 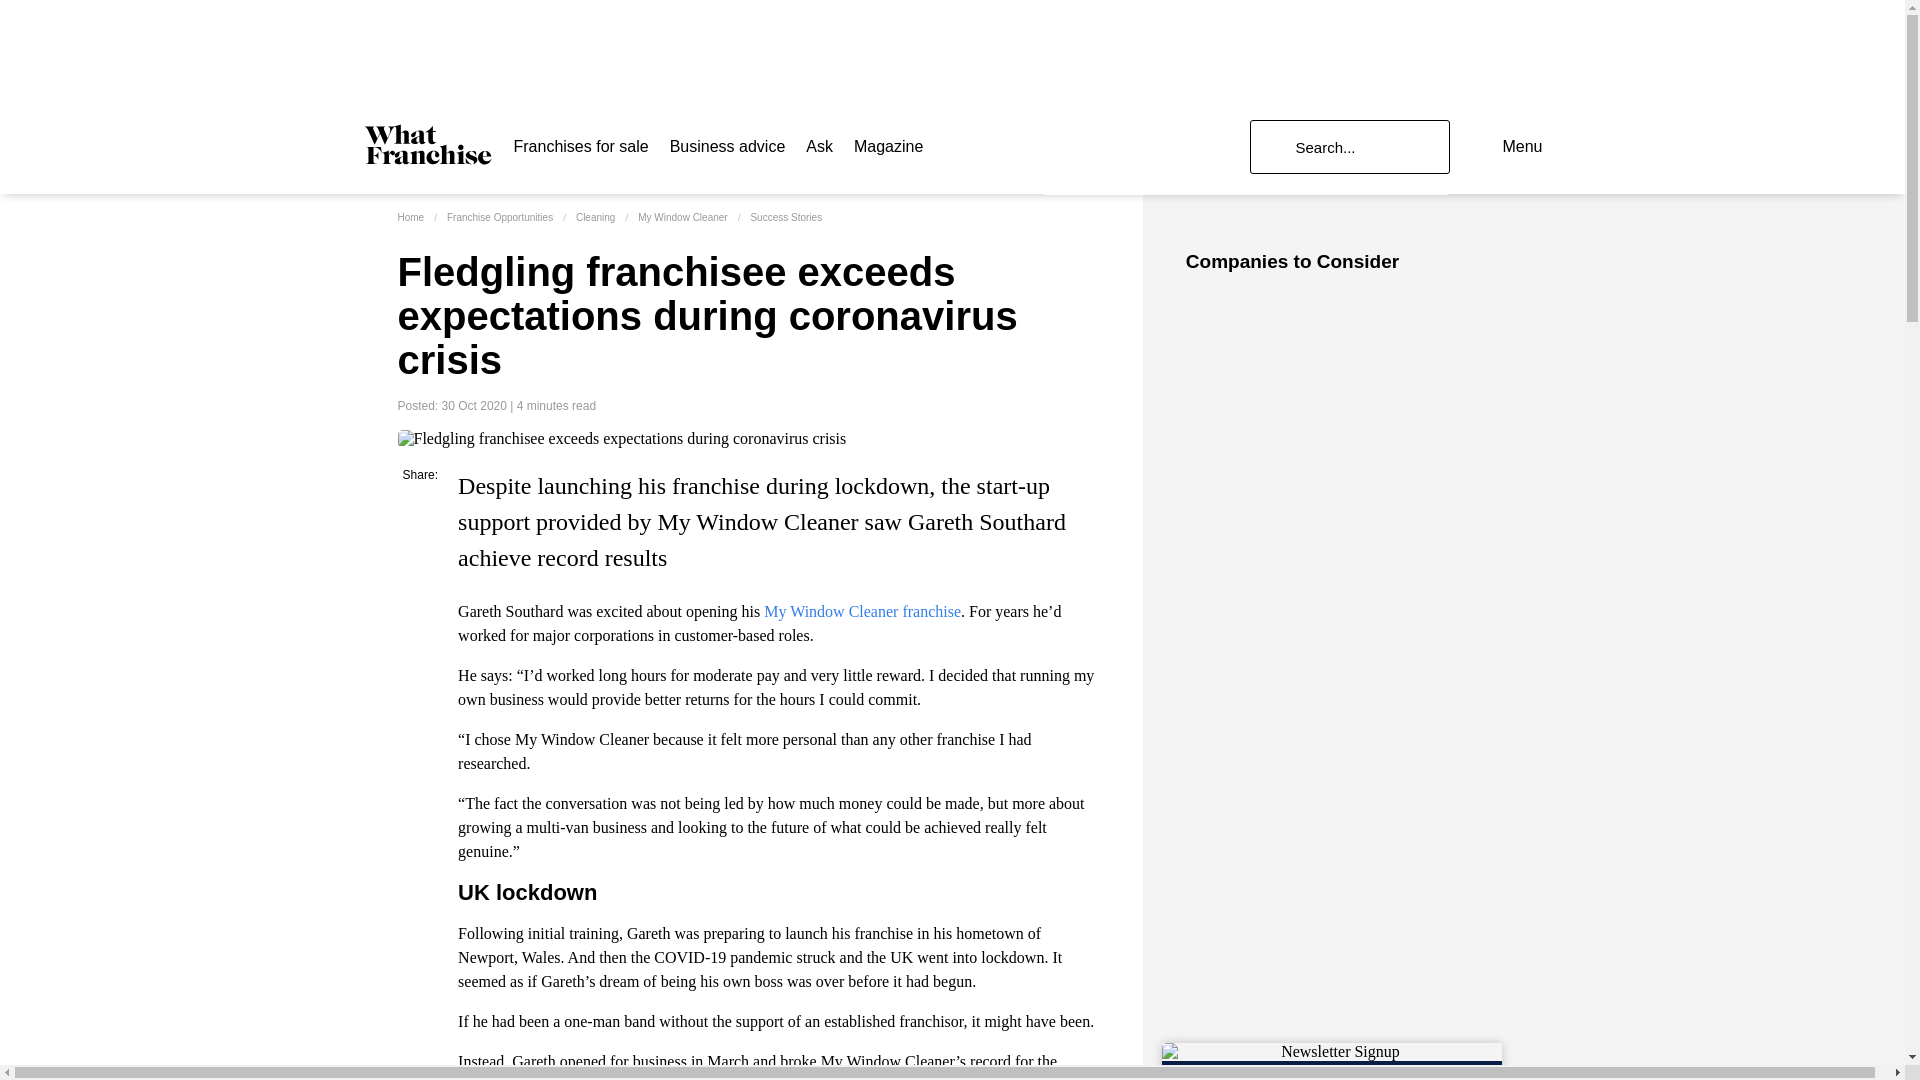 I want to click on Success Stories, so click(x=786, y=216).